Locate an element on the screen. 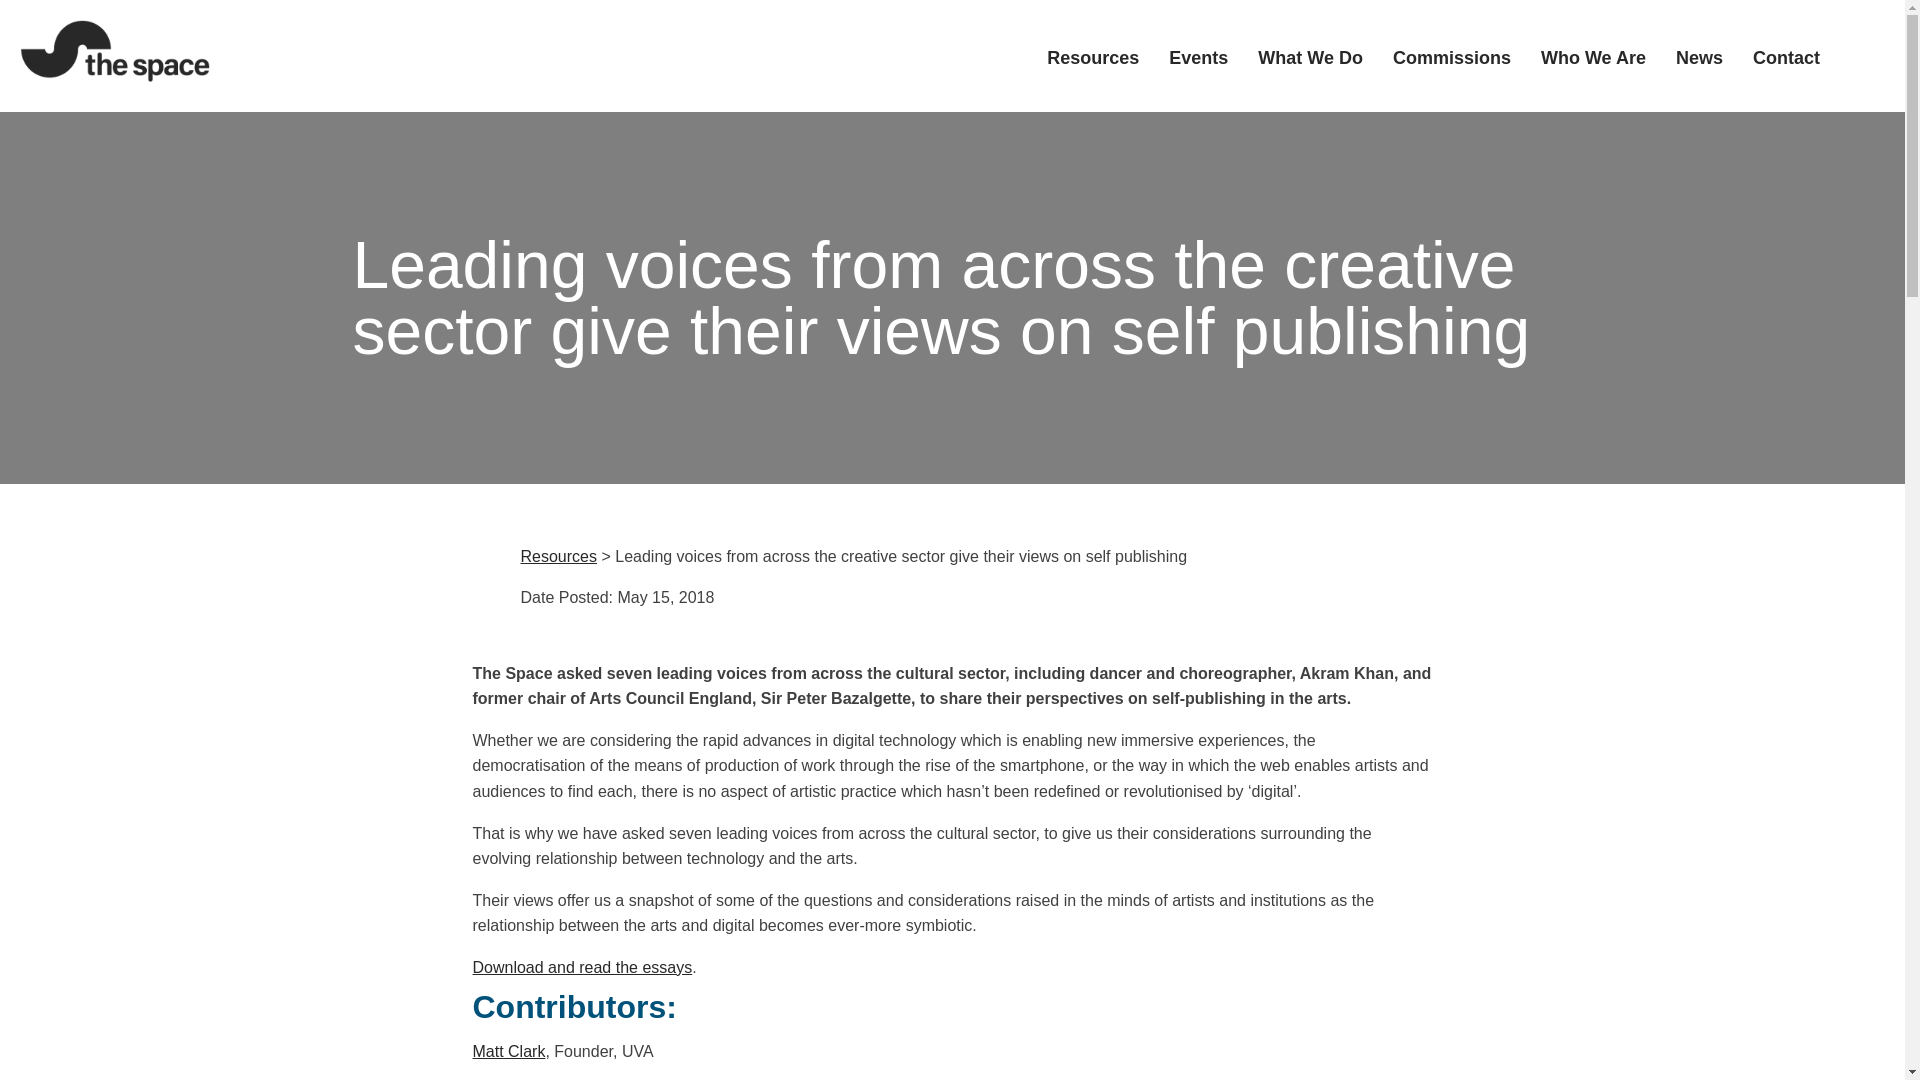 This screenshot has width=1920, height=1080. Resources is located at coordinates (1092, 56).